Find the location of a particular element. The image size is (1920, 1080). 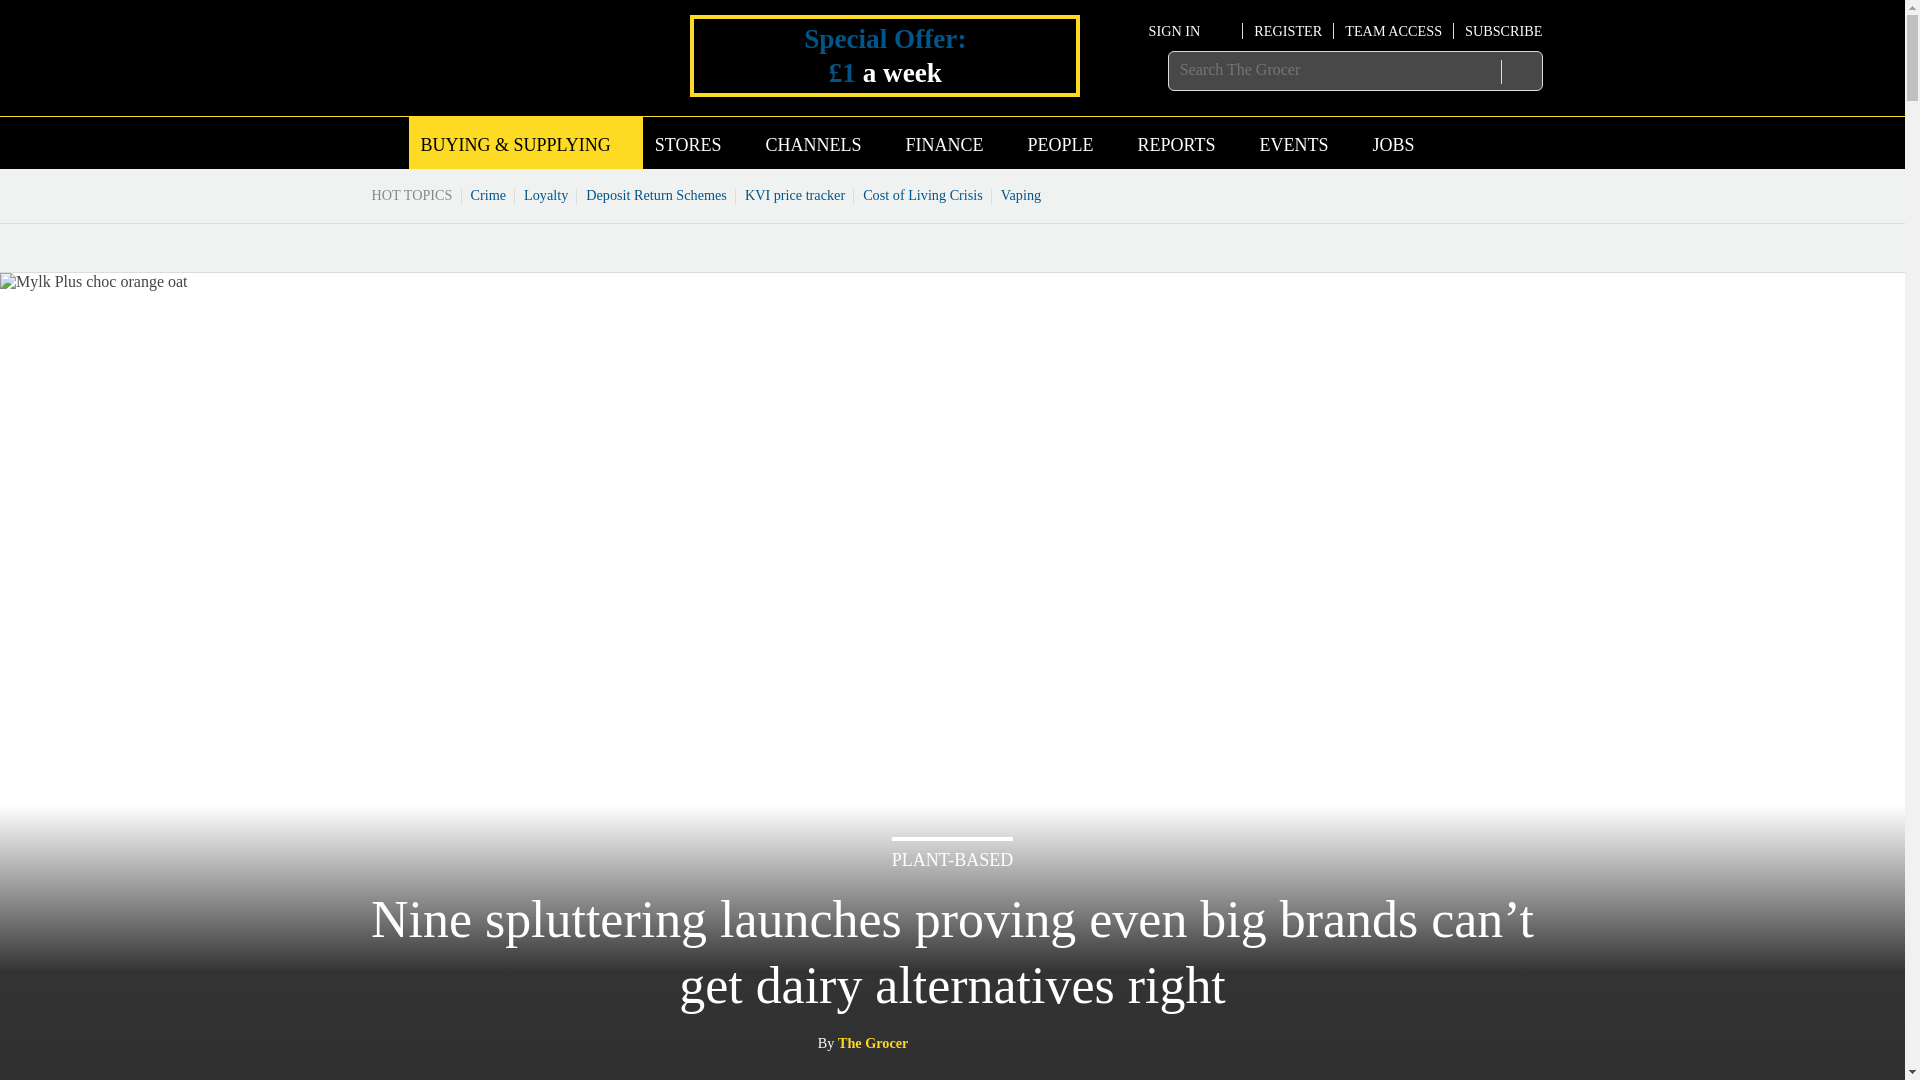

REGISTER is located at coordinates (1288, 30).